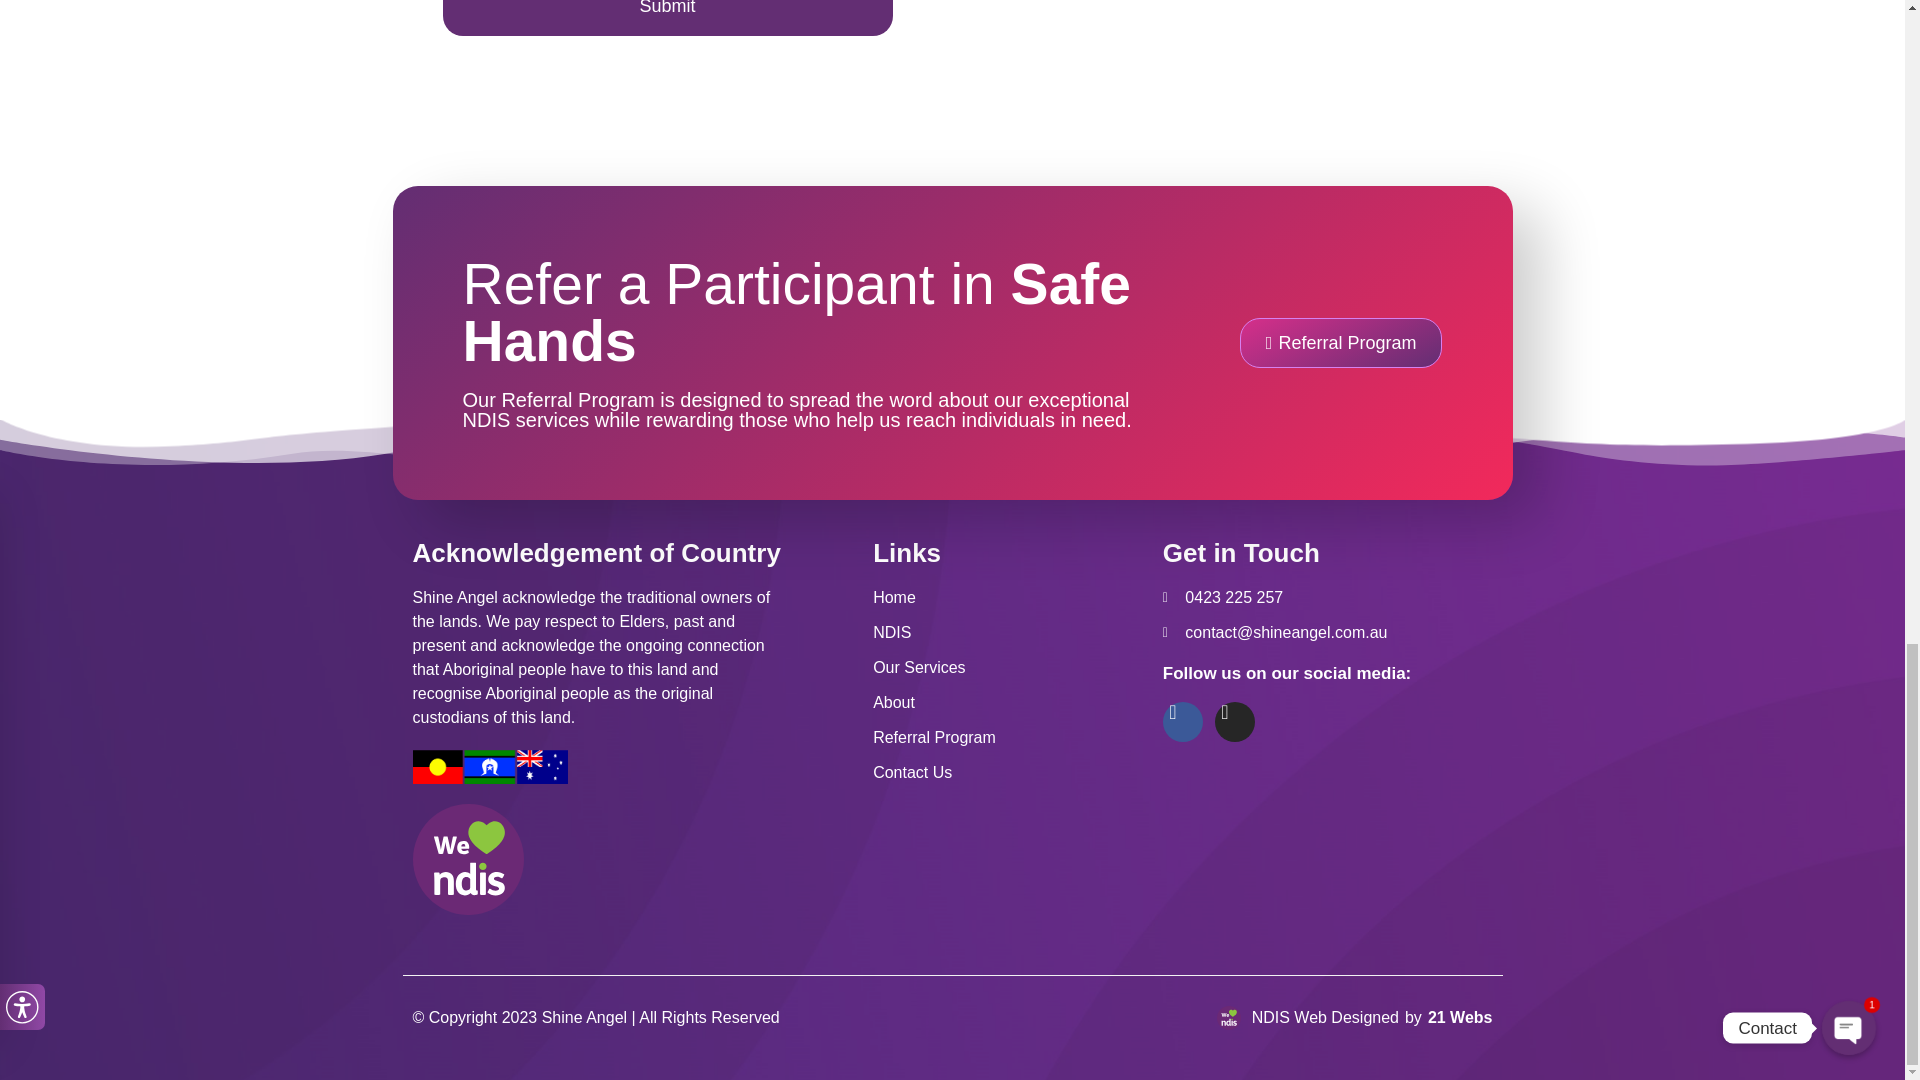 Image resolution: width=1920 pixels, height=1080 pixels. I want to click on NDIS, so click(1008, 632).